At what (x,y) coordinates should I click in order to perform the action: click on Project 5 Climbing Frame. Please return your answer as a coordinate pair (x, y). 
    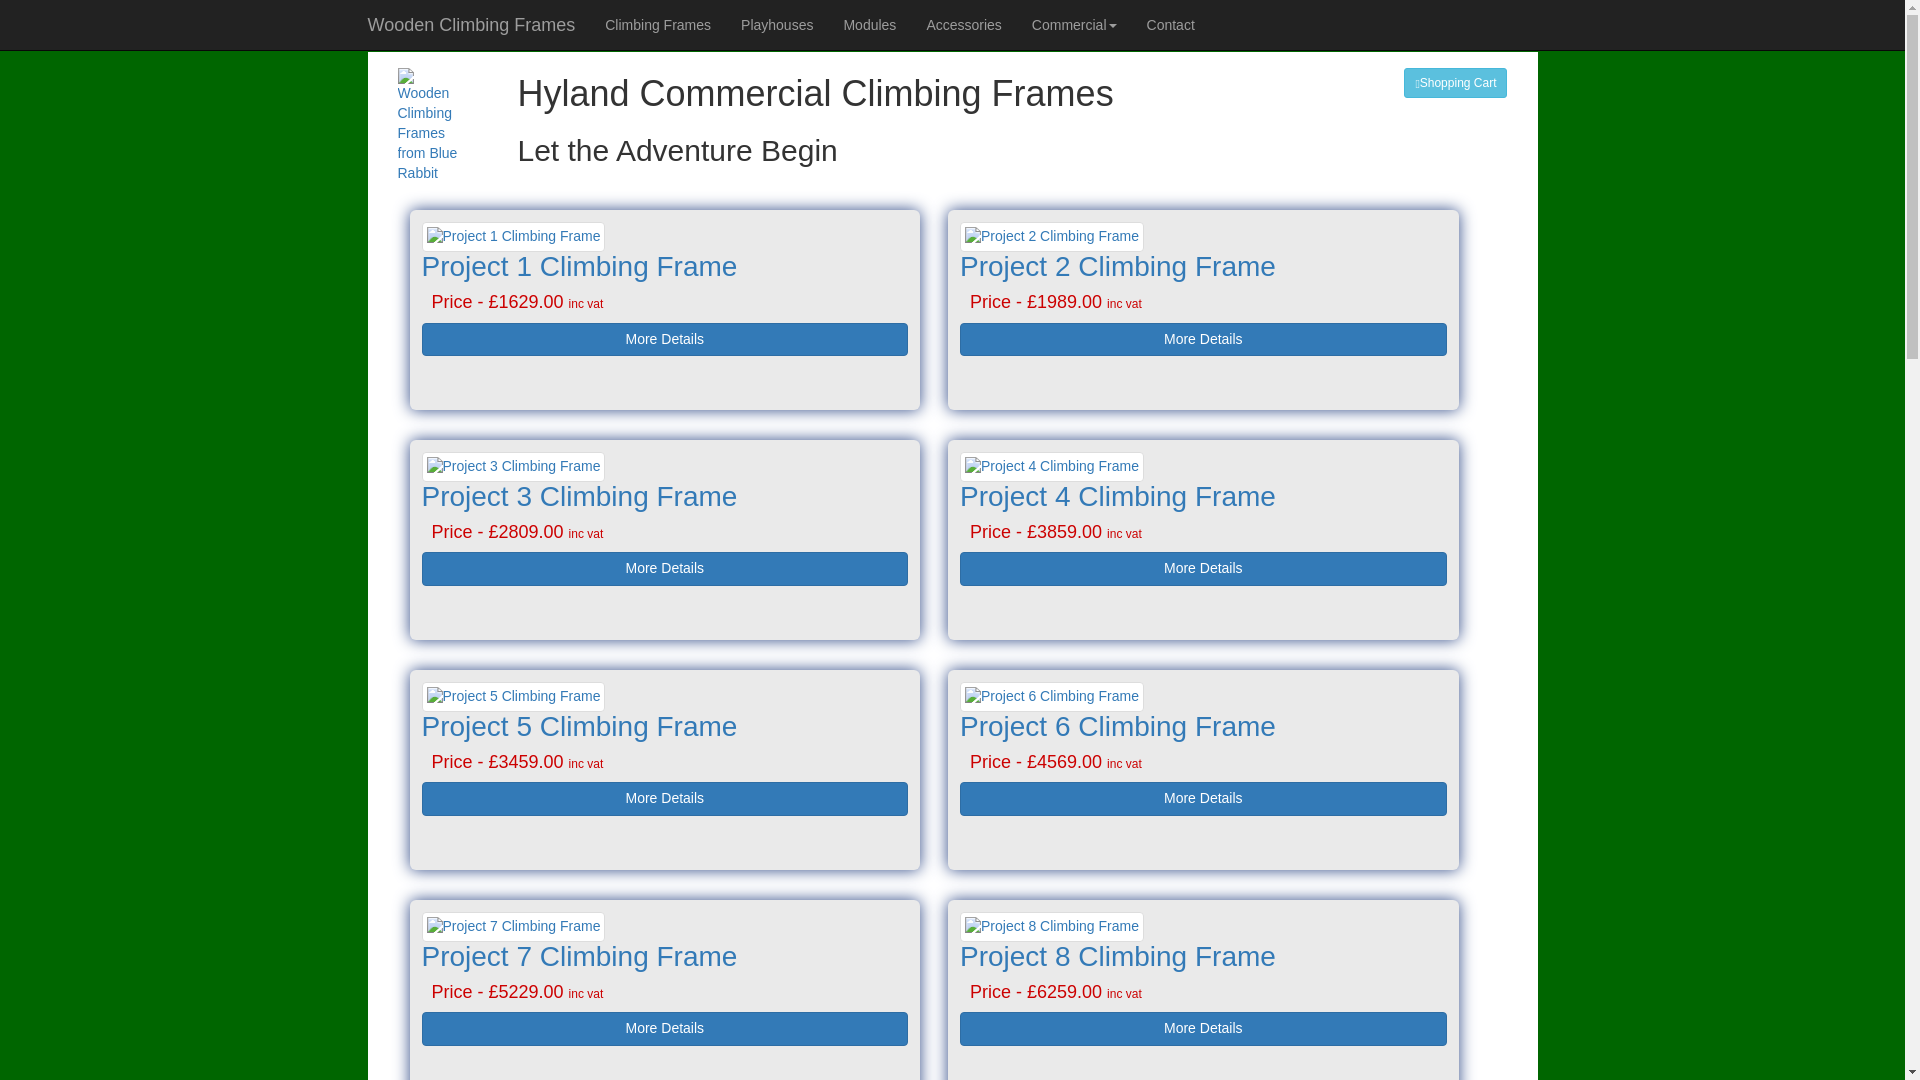
    Looking at the image, I should click on (580, 726).